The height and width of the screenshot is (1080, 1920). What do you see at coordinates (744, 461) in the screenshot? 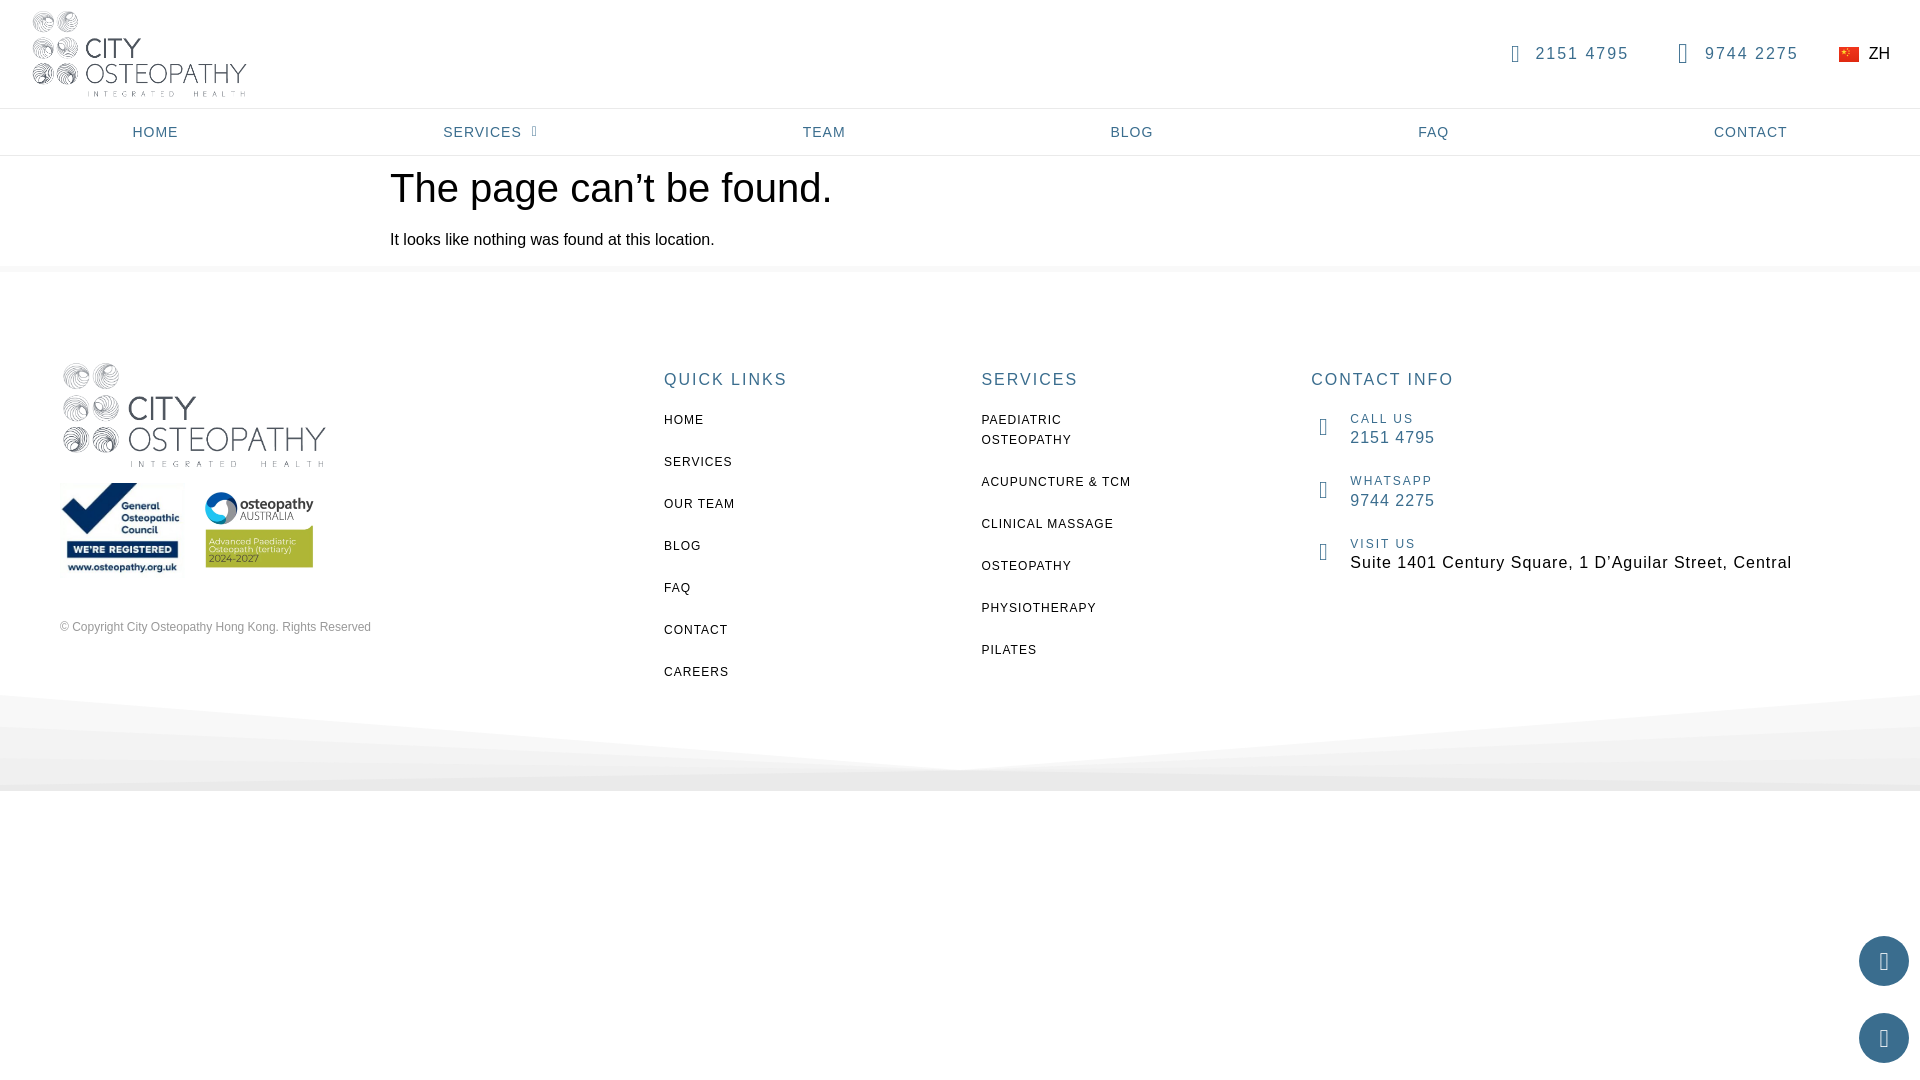
I see `SERVICES` at bounding box center [744, 461].